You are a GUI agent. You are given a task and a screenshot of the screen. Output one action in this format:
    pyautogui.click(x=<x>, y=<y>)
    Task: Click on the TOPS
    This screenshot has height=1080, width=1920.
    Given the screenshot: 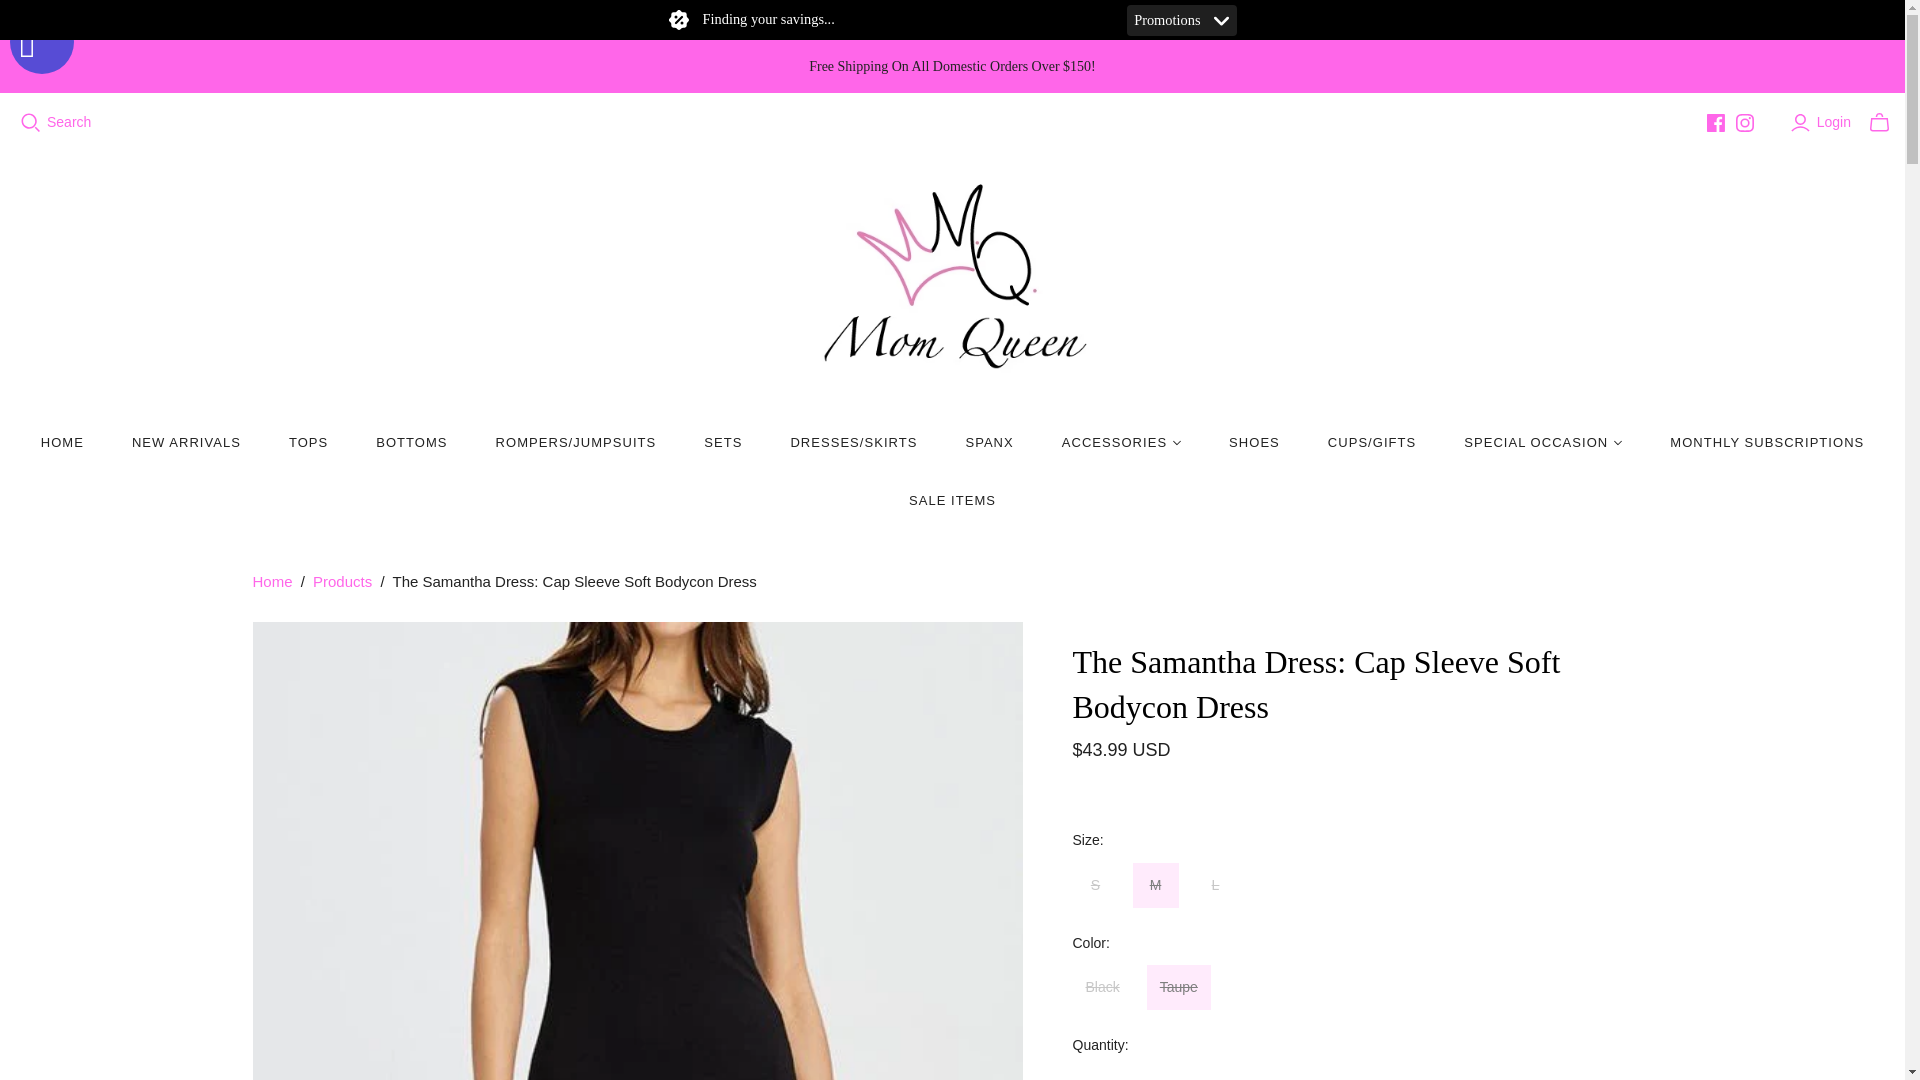 What is the action you would take?
    pyautogui.click(x=308, y=442)
    